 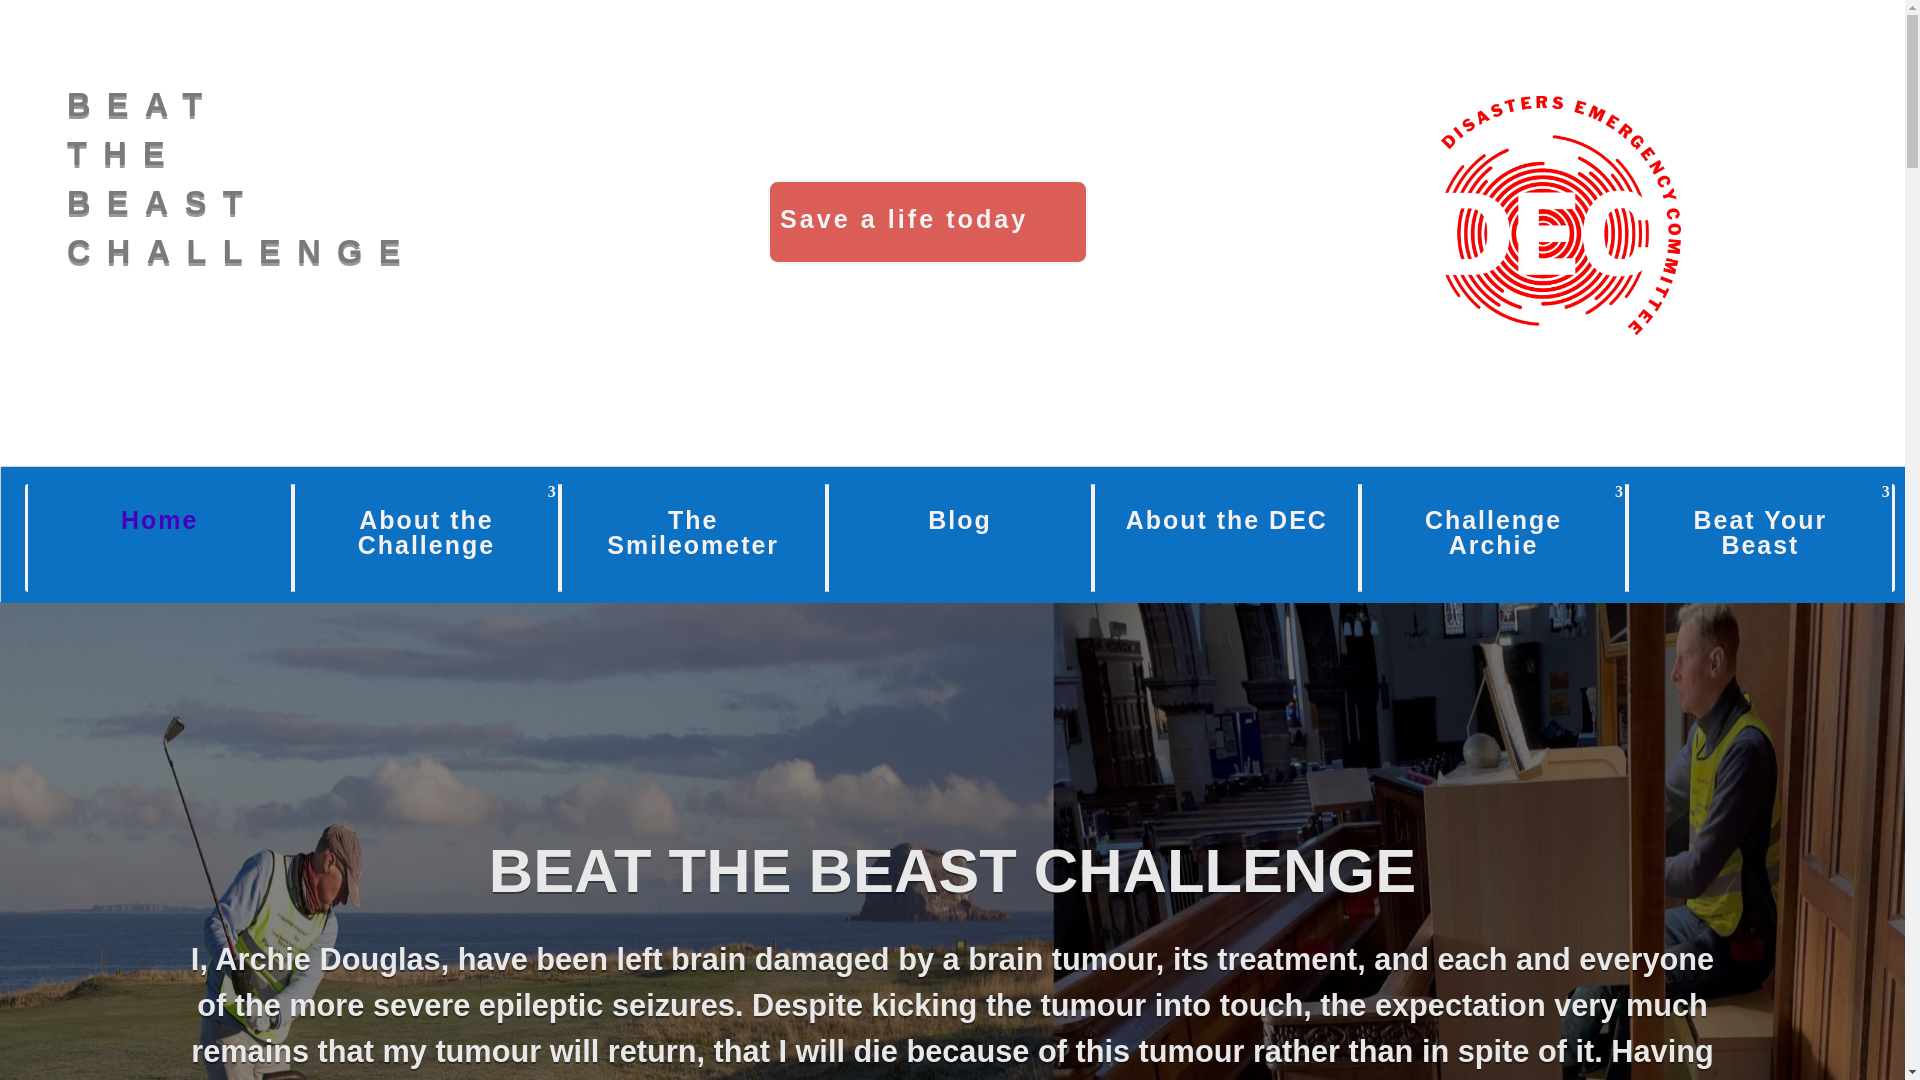 What do you see at coordinates (1760, 537) in the screenshot?
I see `Beat Your Beast` at bounding box center [1760, 537].